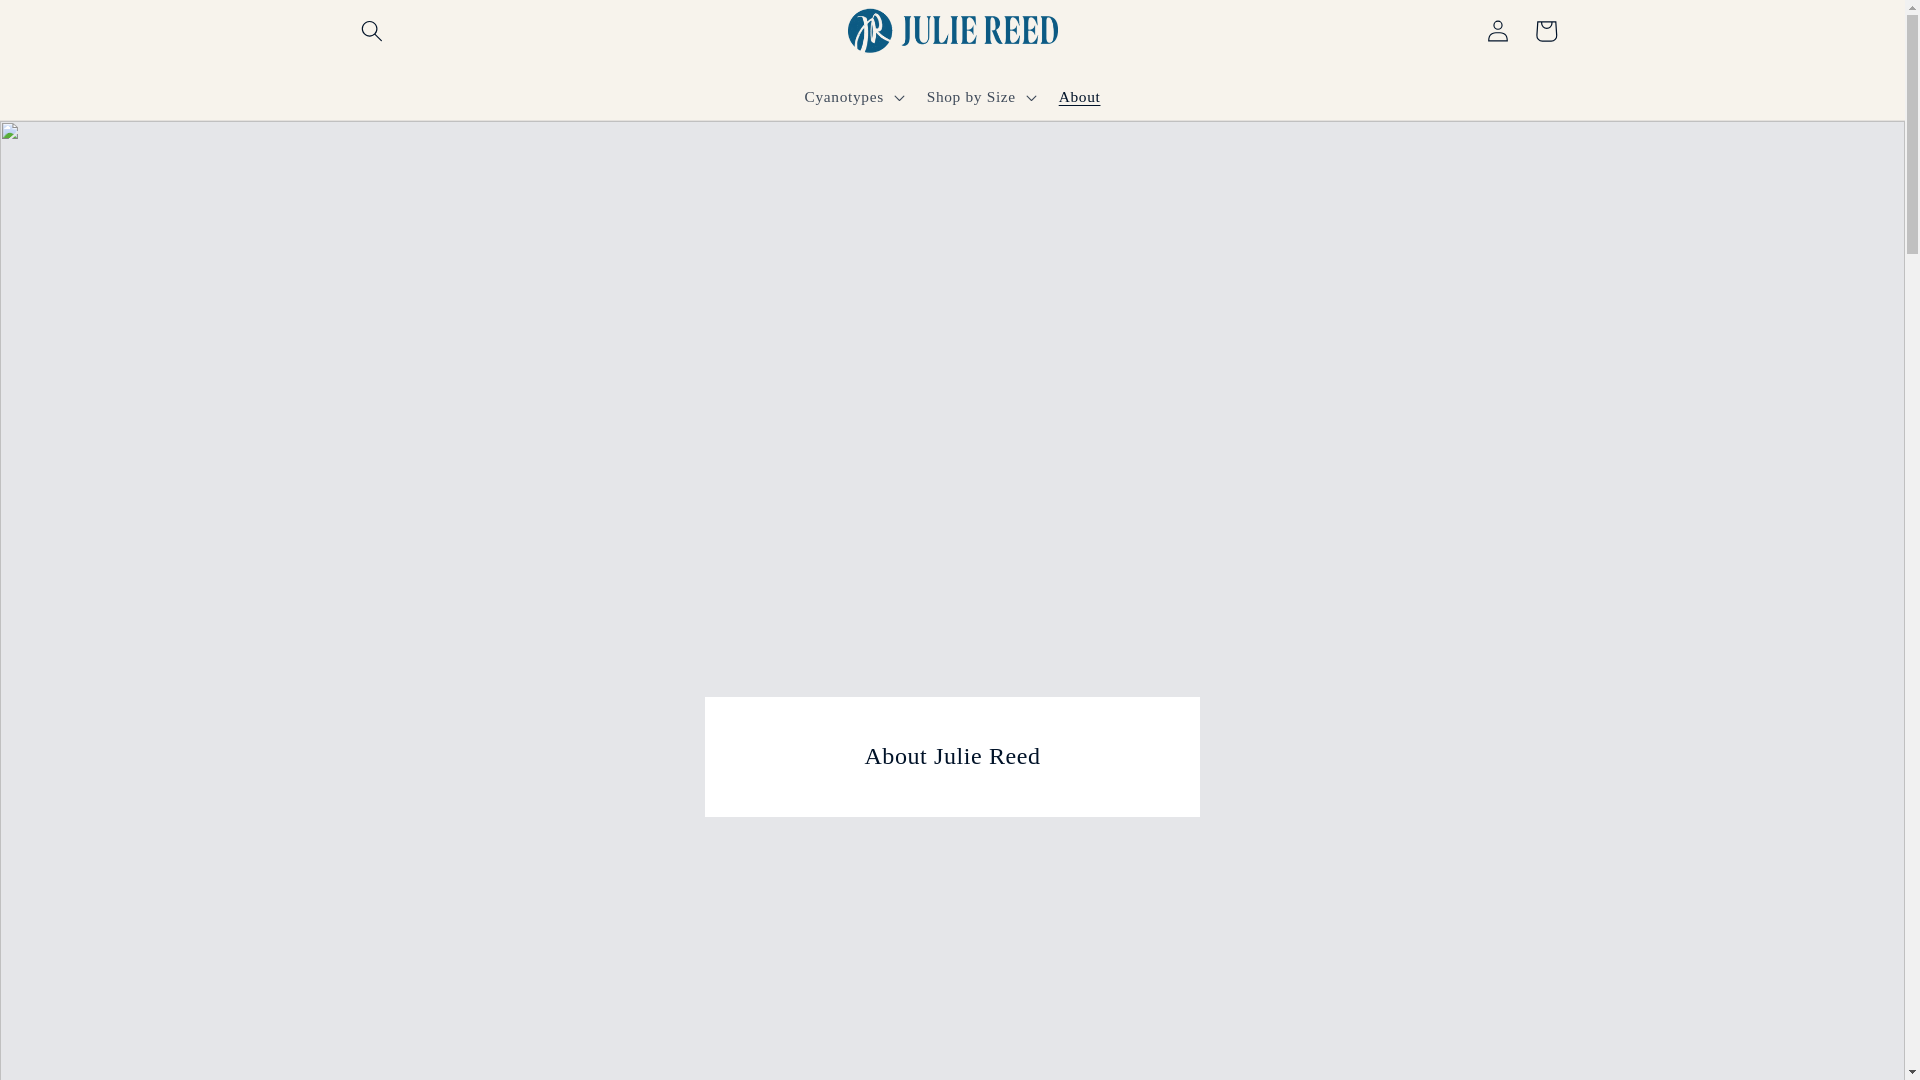 This screenshot has height=1080, width=1920. Describe the element at coordinates (66, 25) in the screenshot. I see `Skip to content` at that location.